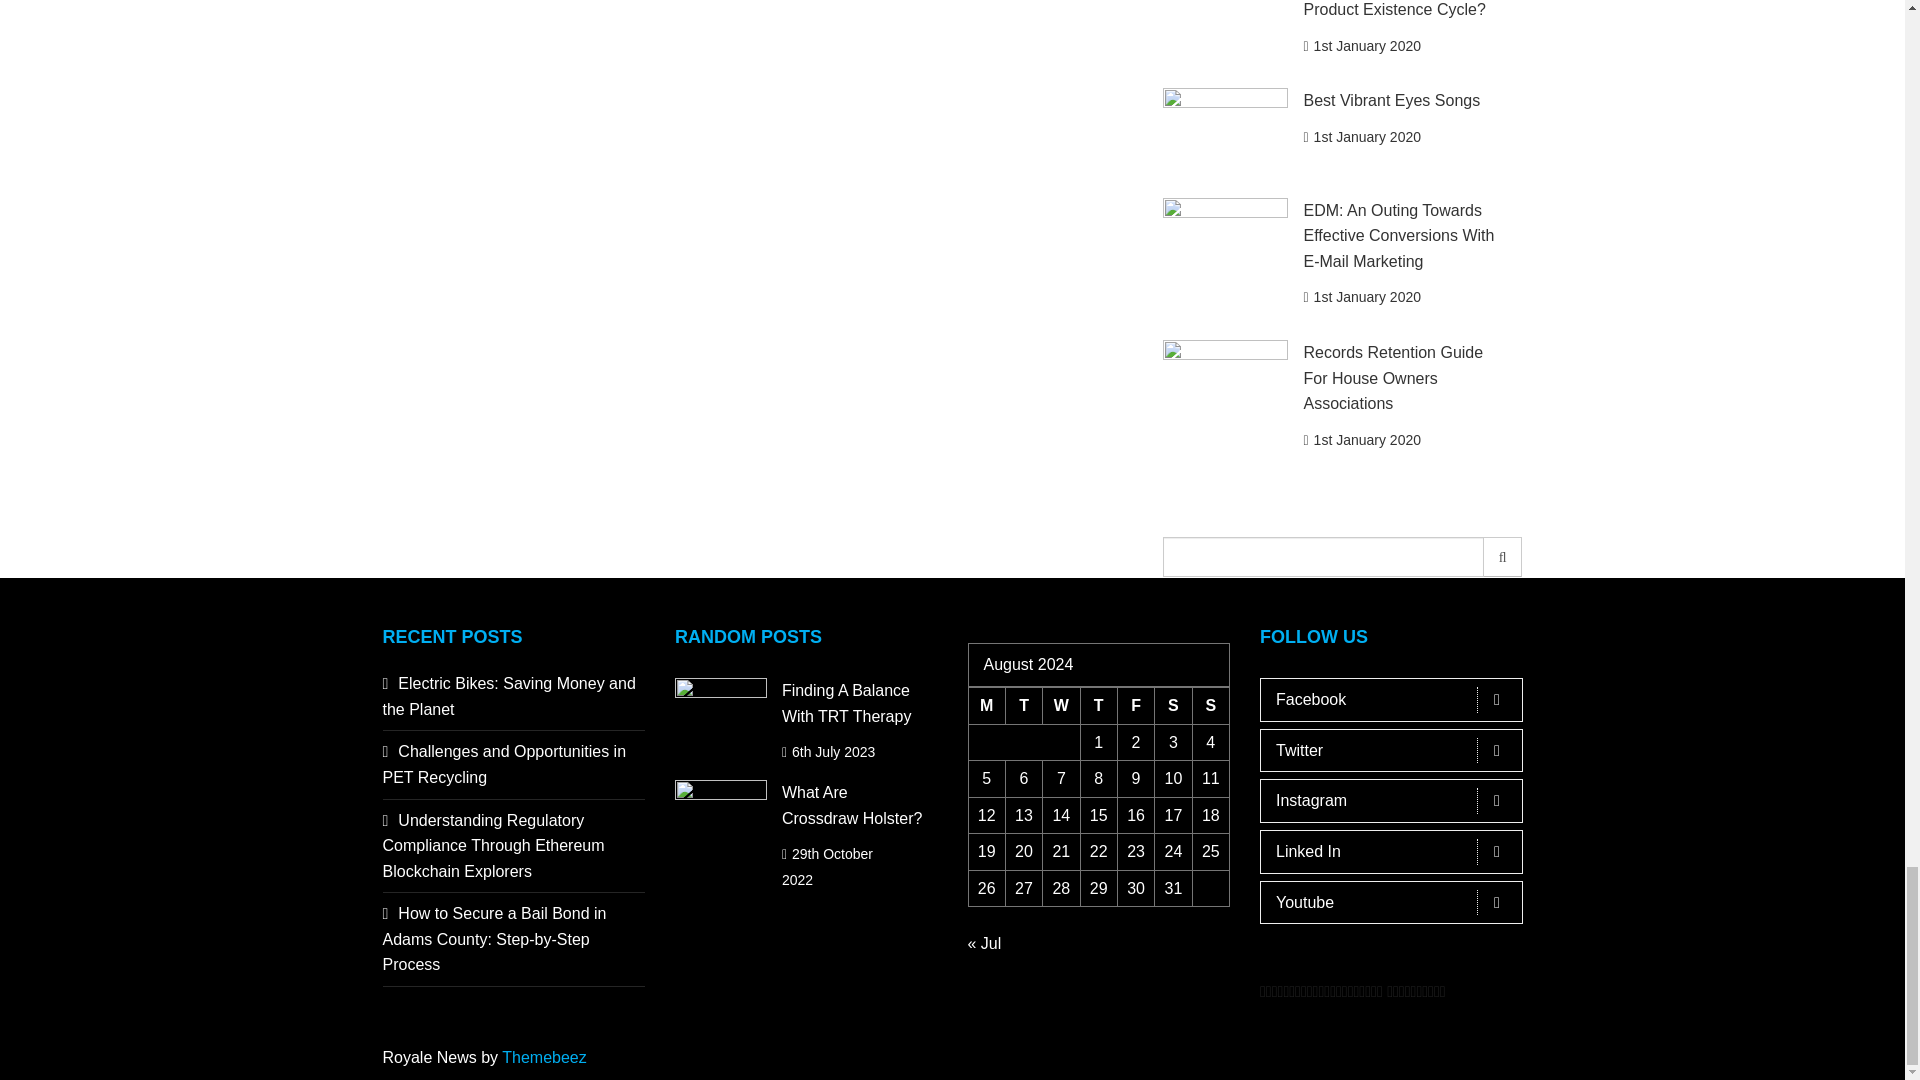 The height and width of the screenshot is (1080, 1920). Describe the element at coordinates (1098, 704) in the screenshot. I see `Thursday` at that location.